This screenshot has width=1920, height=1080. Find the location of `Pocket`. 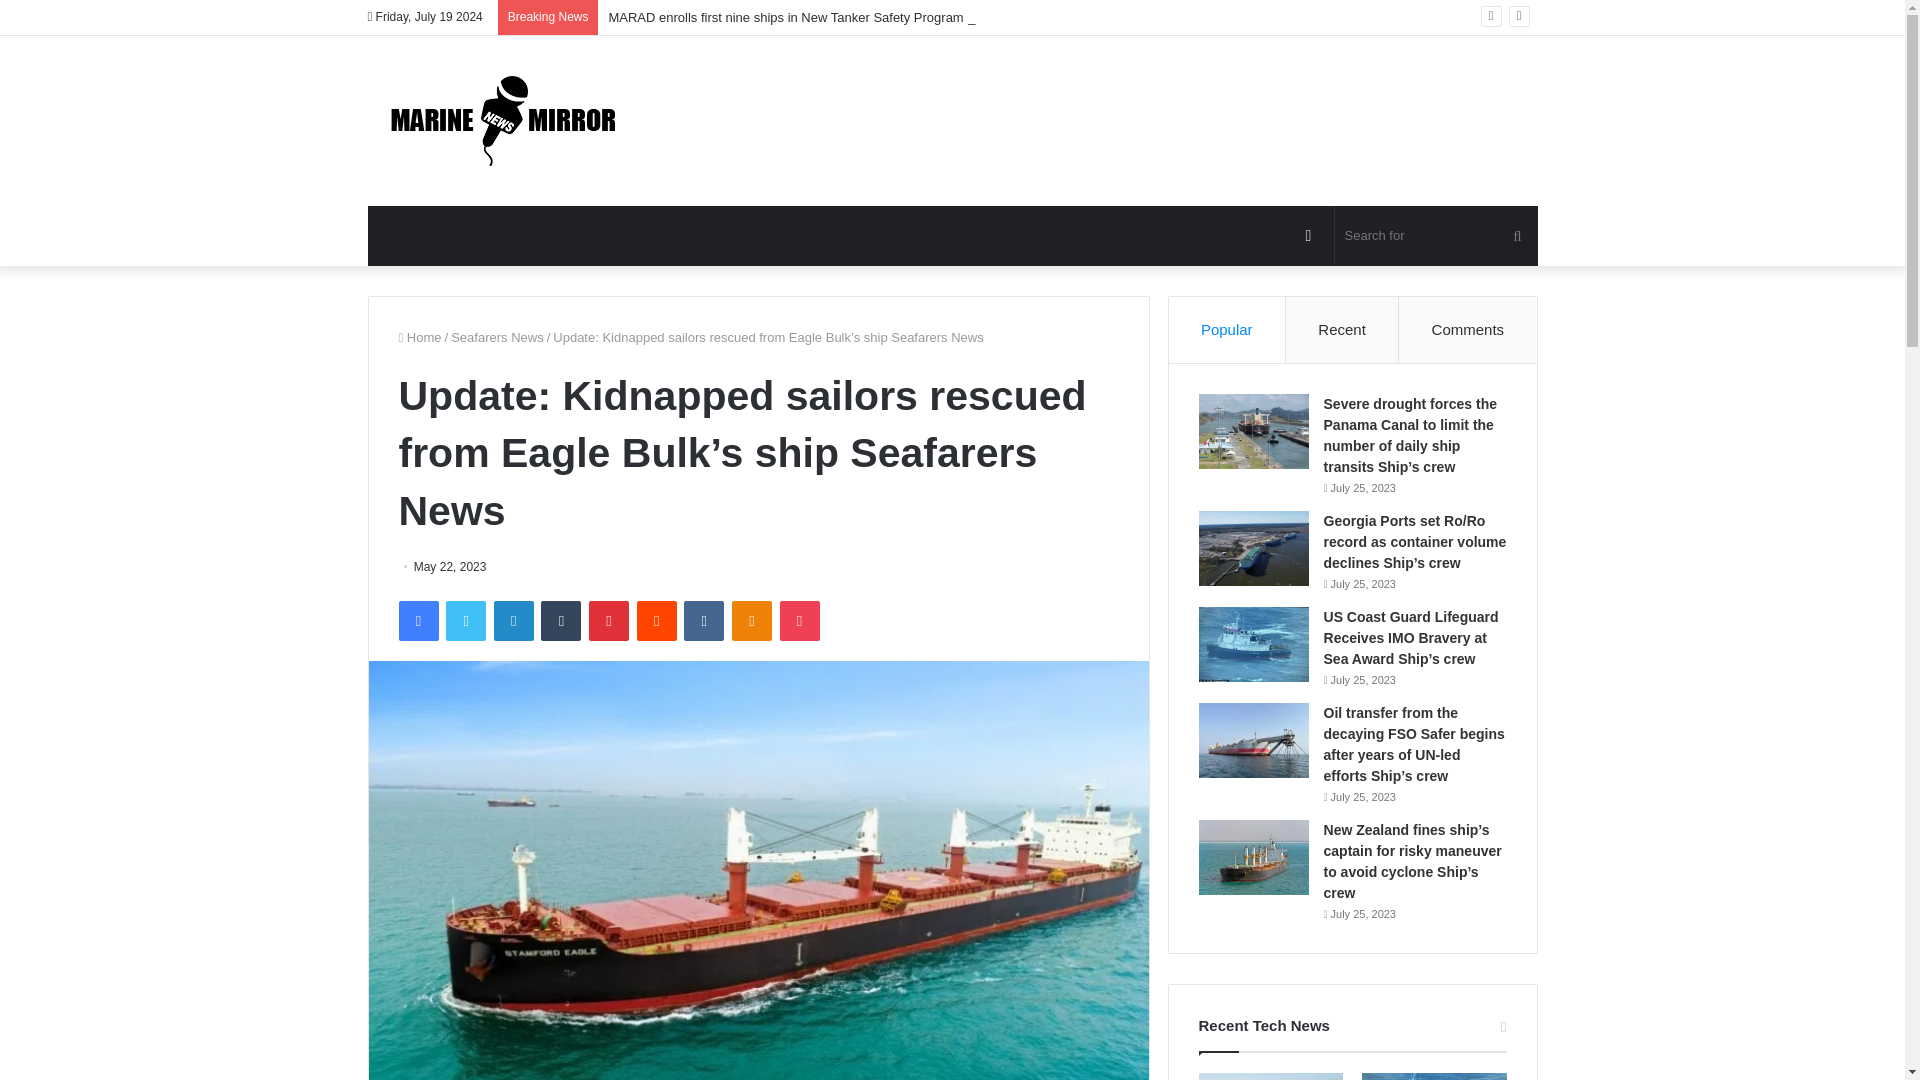

Pocket is located at coordinates (799, 620).